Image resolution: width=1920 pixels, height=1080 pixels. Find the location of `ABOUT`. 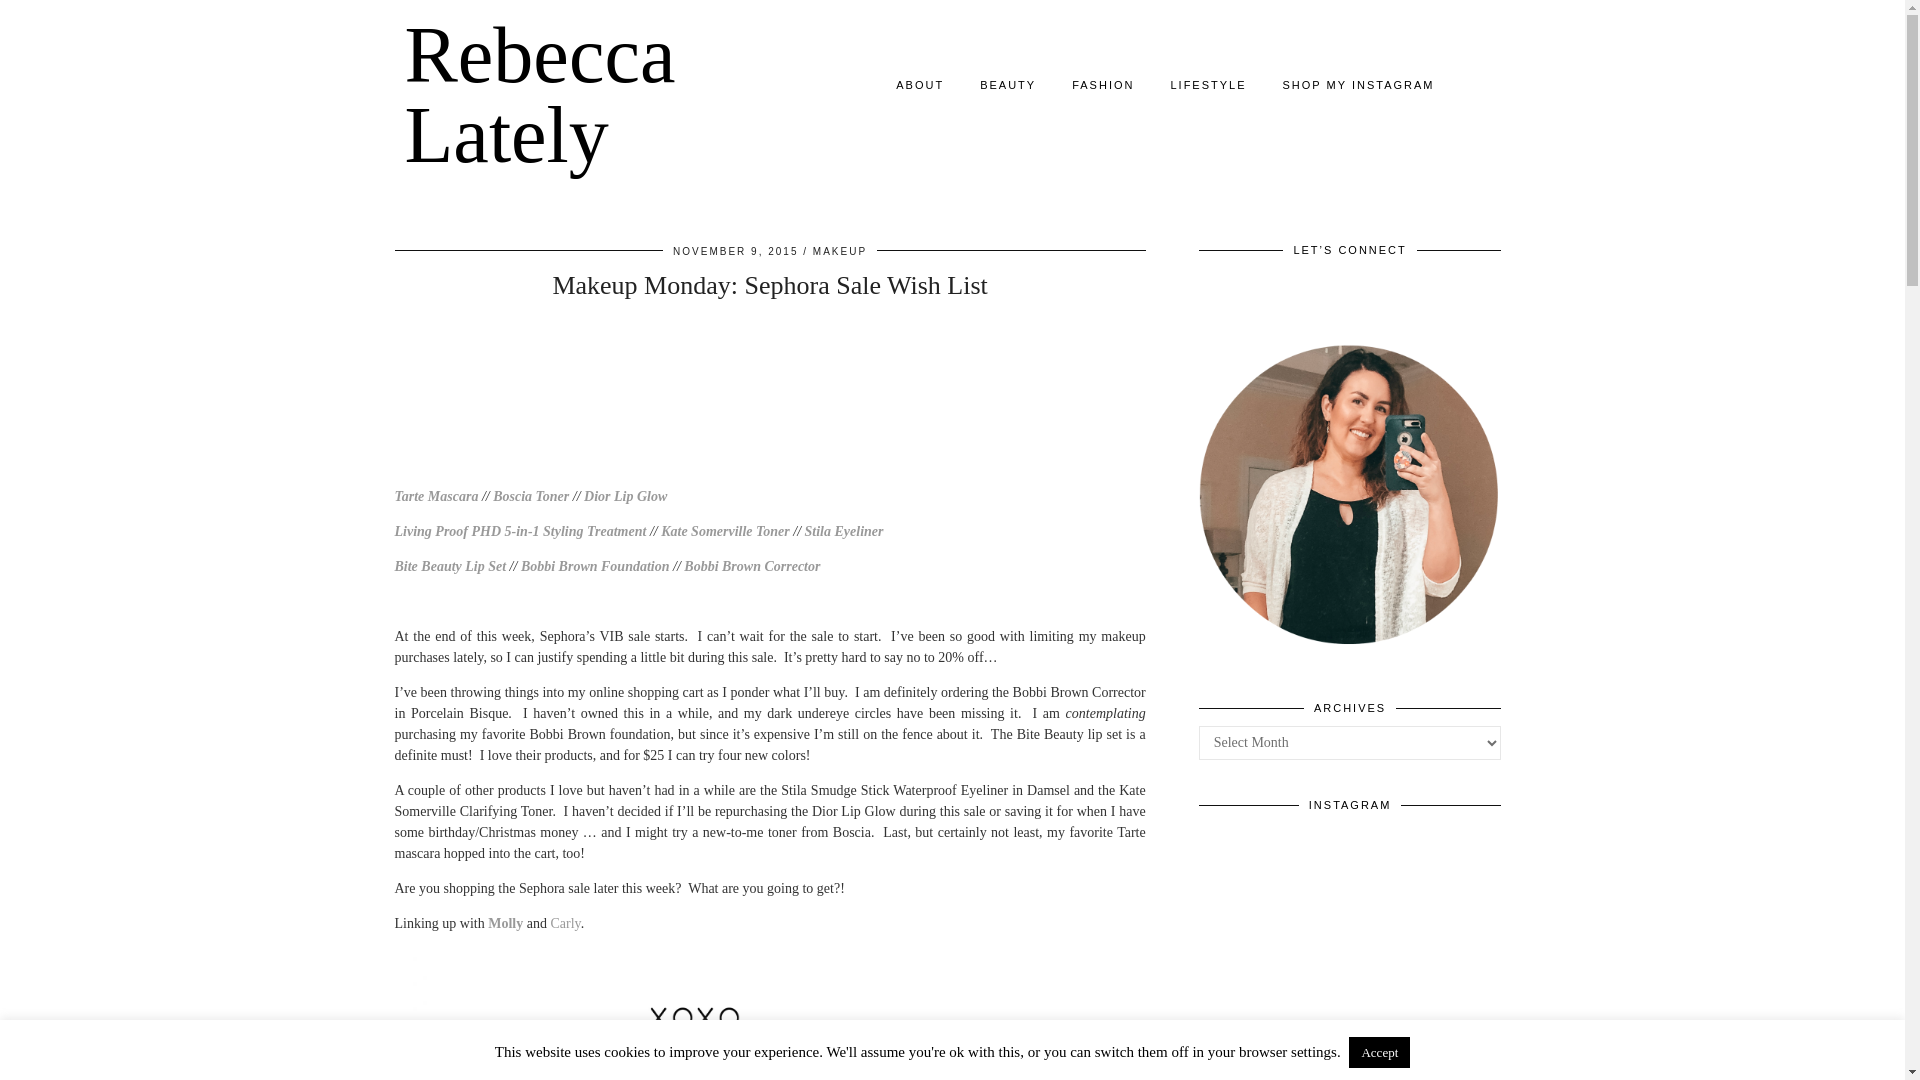

ABOUT is located at coordinates (919, 84).